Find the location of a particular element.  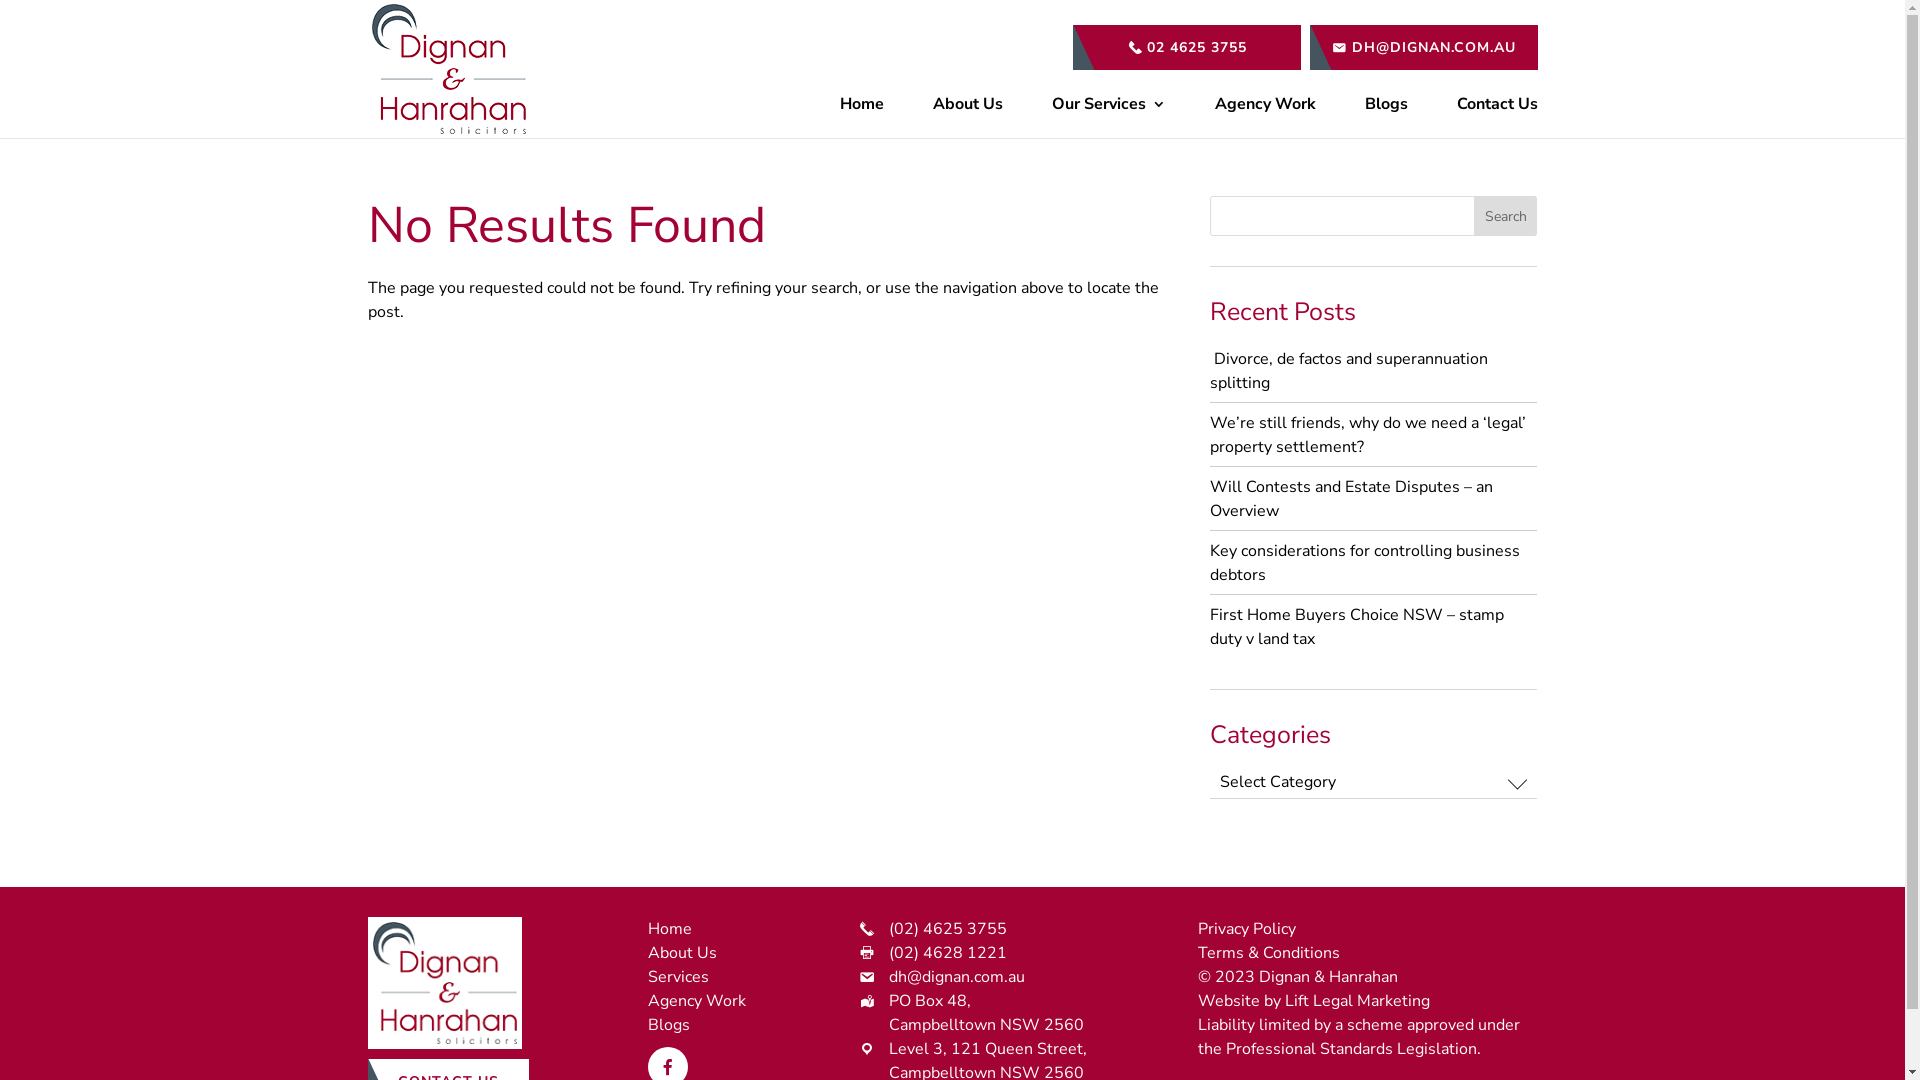

About Us is located at coordinates (682, 953).